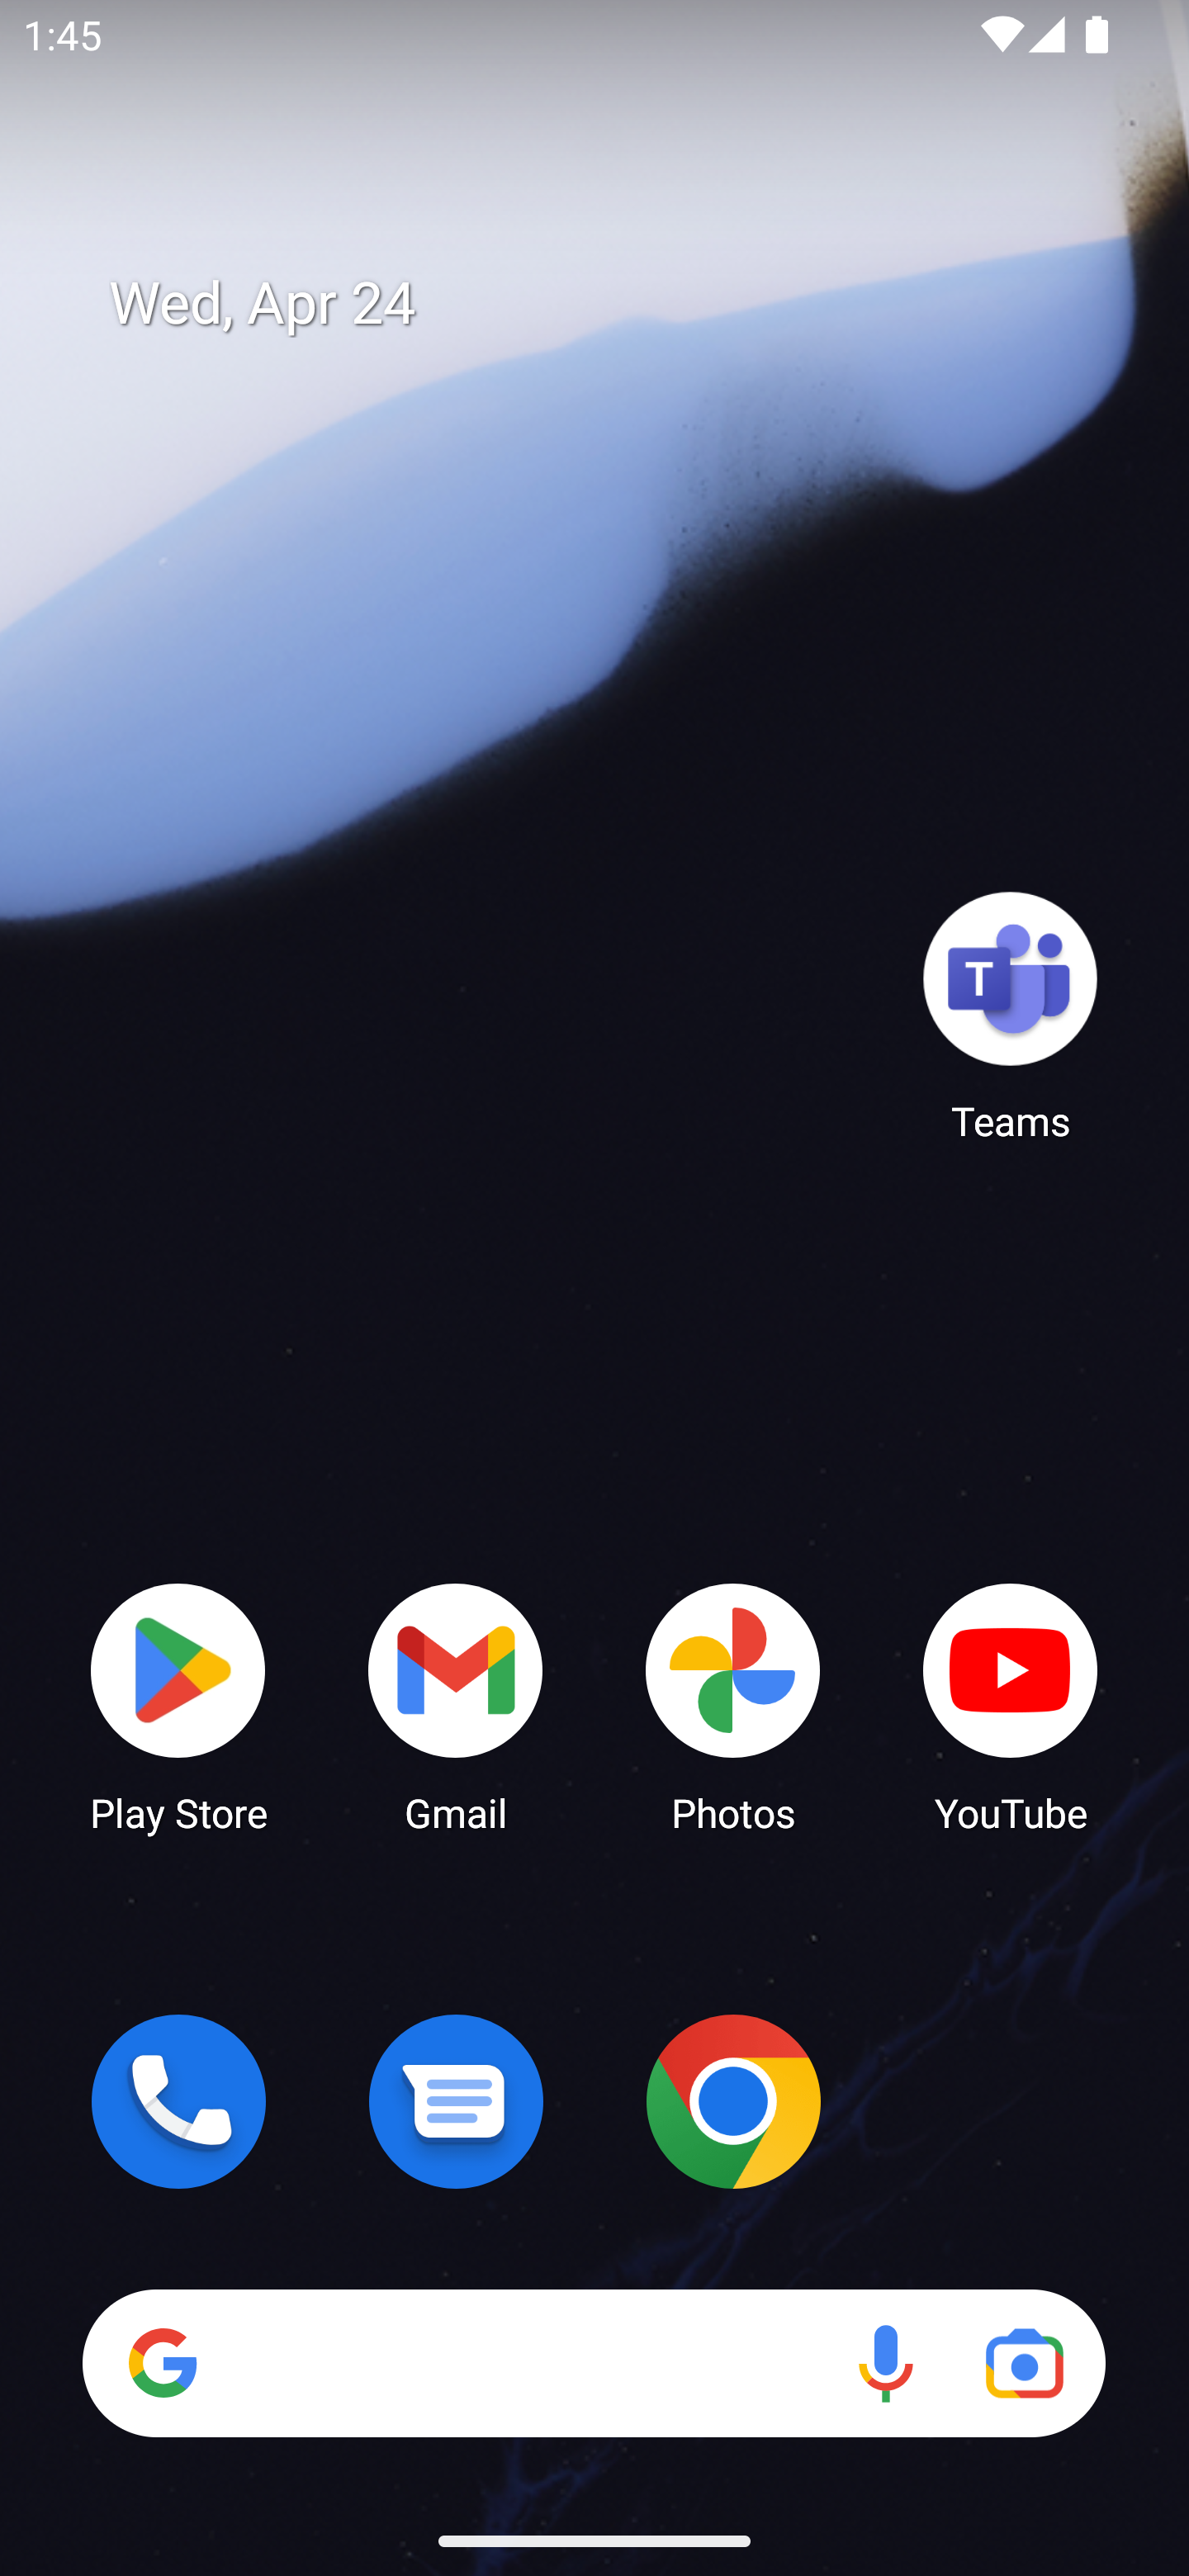 The width and height of the screenshot is (1189, 2576). I want to click on Search Voice search Google Lens, so click(594, 2363).